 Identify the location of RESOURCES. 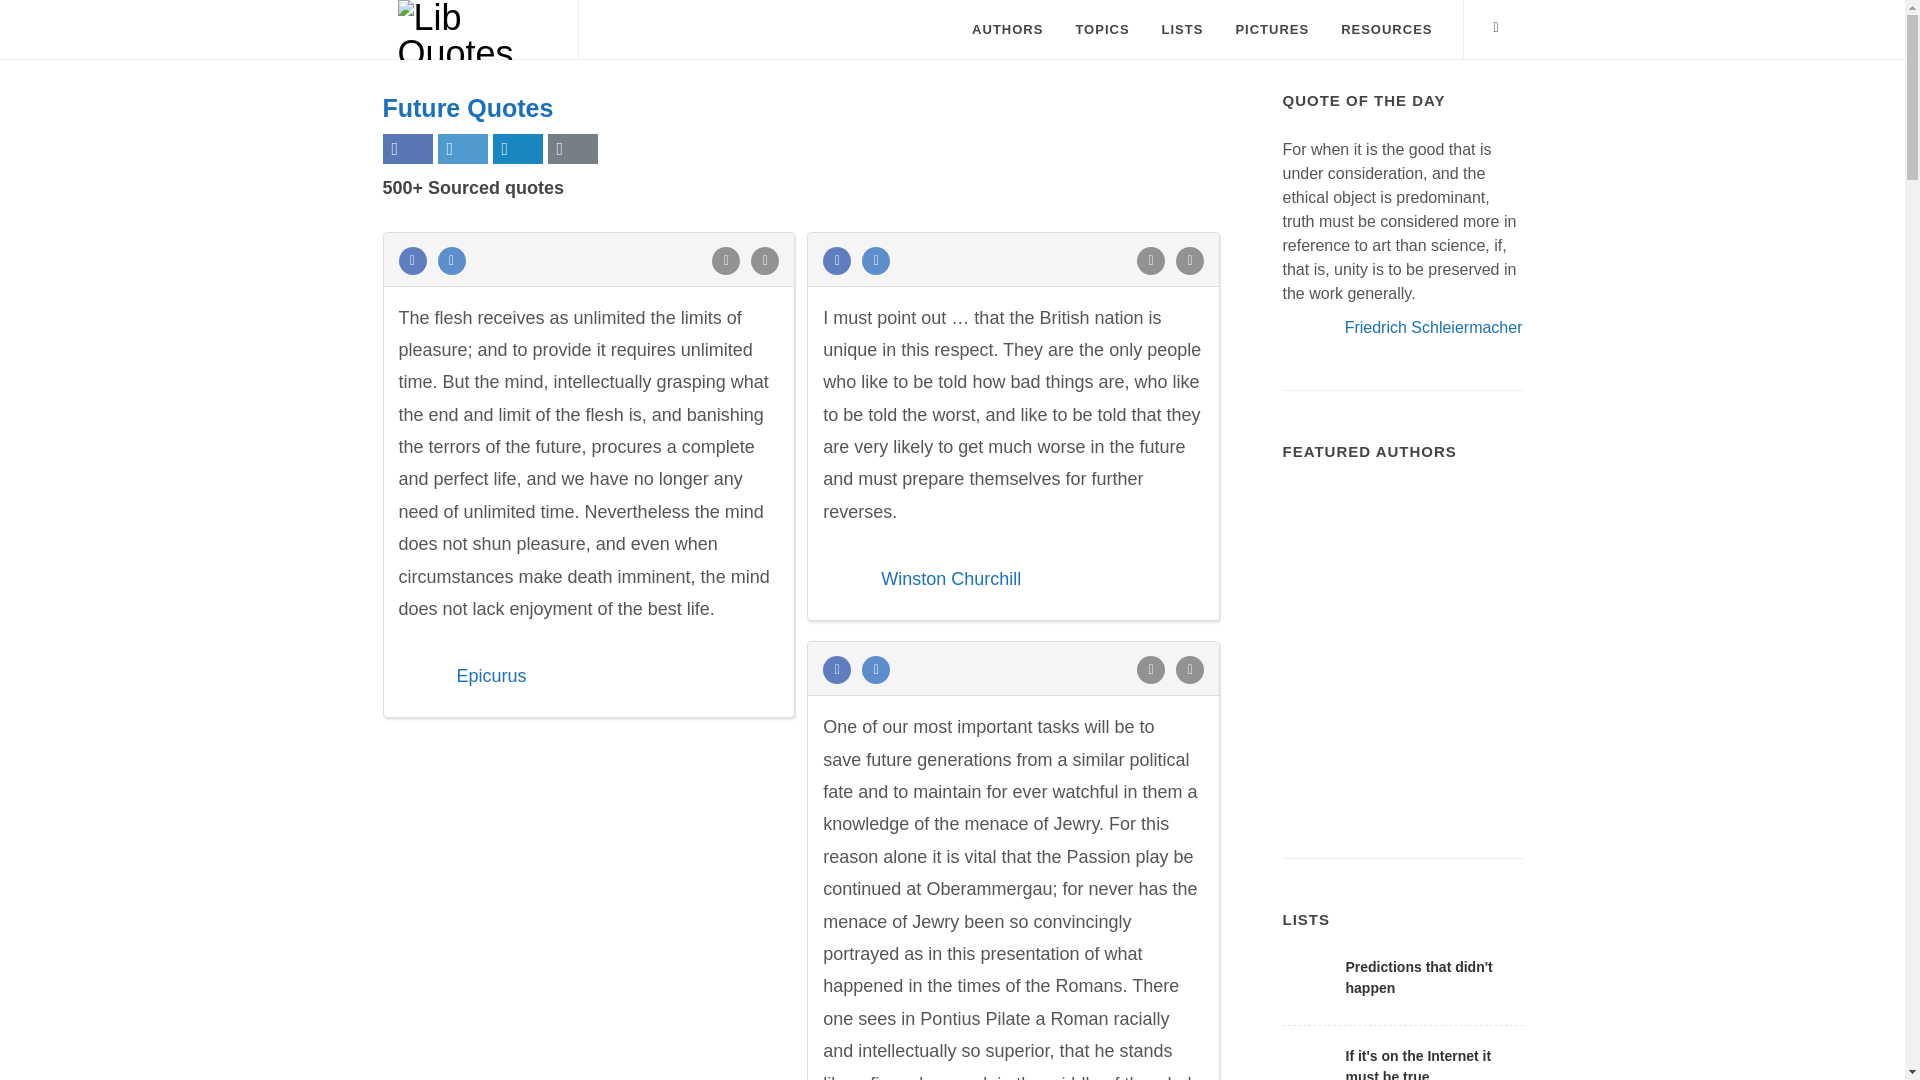
(1386, 30).